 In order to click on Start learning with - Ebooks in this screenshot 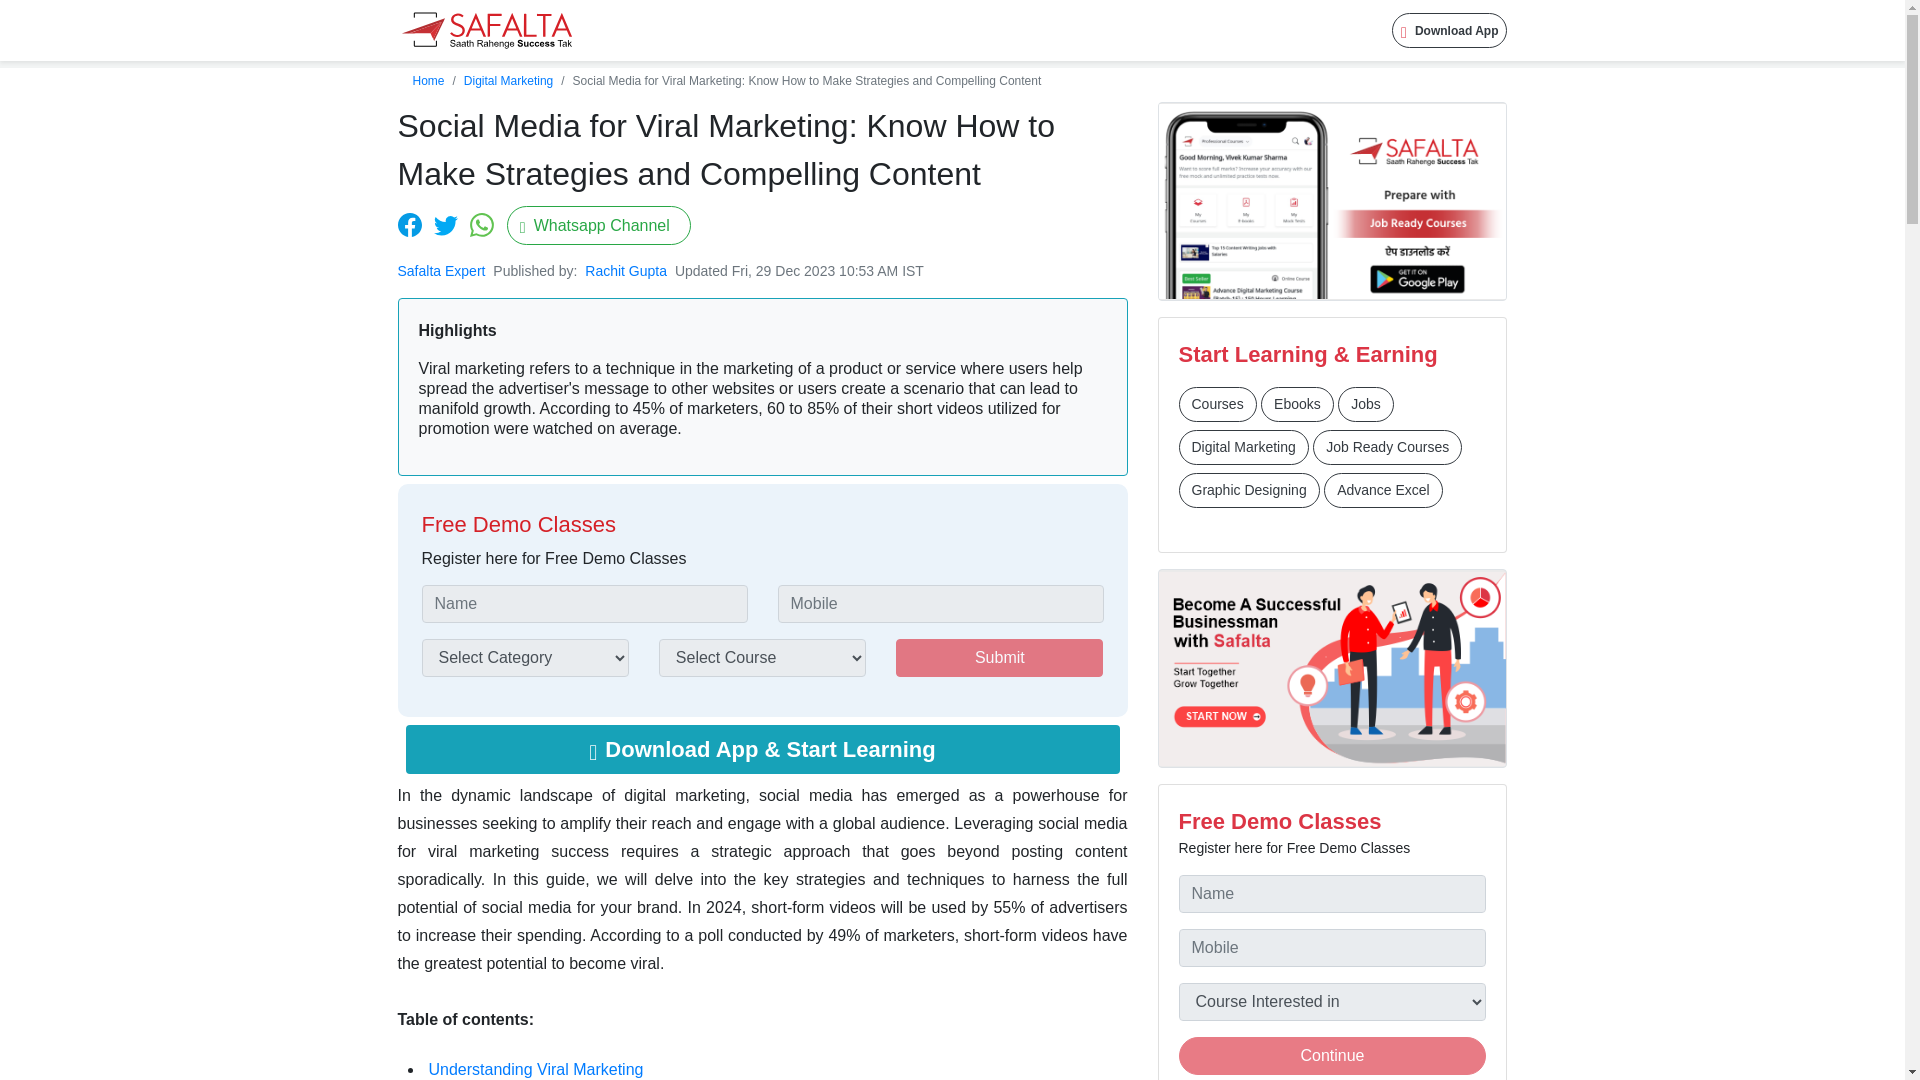, I will do `click(1298, 404)`.